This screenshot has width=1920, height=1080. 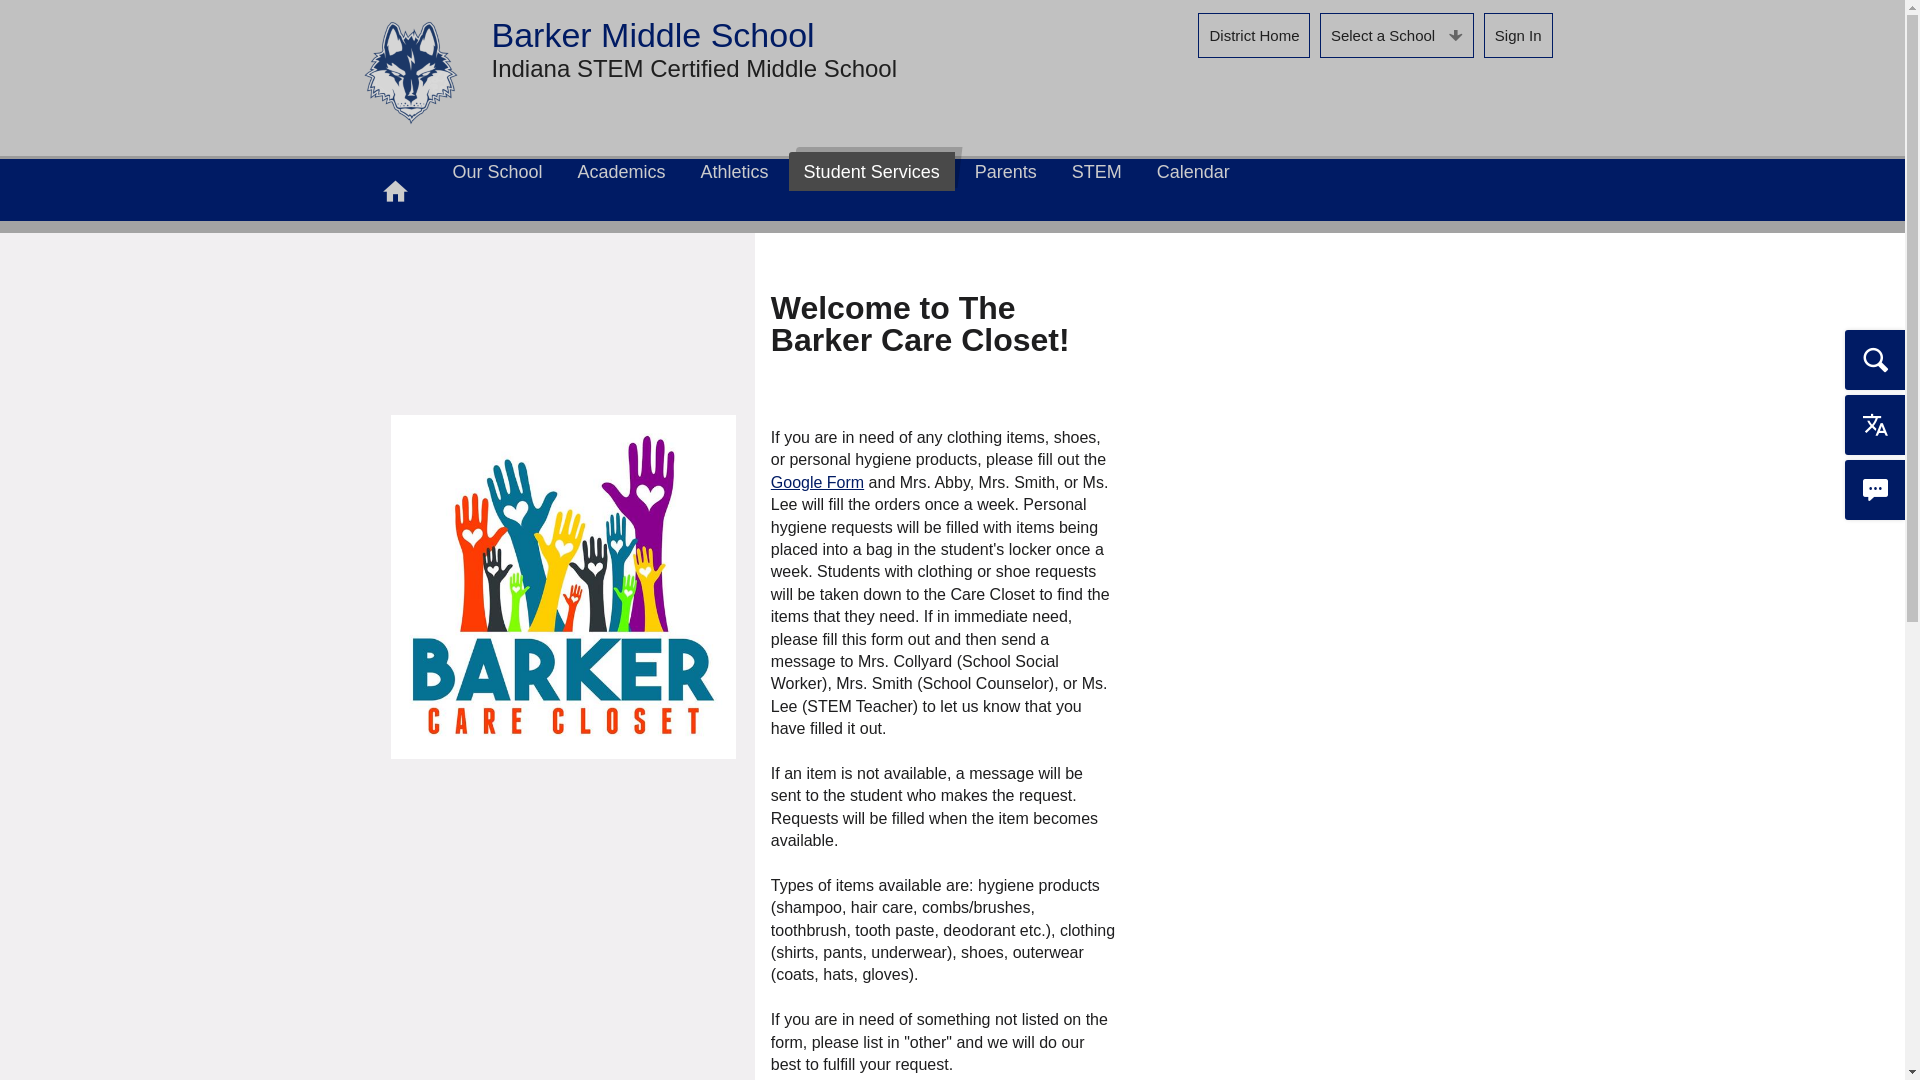 I want to click on Sign In, so click(x=1518, y=36).